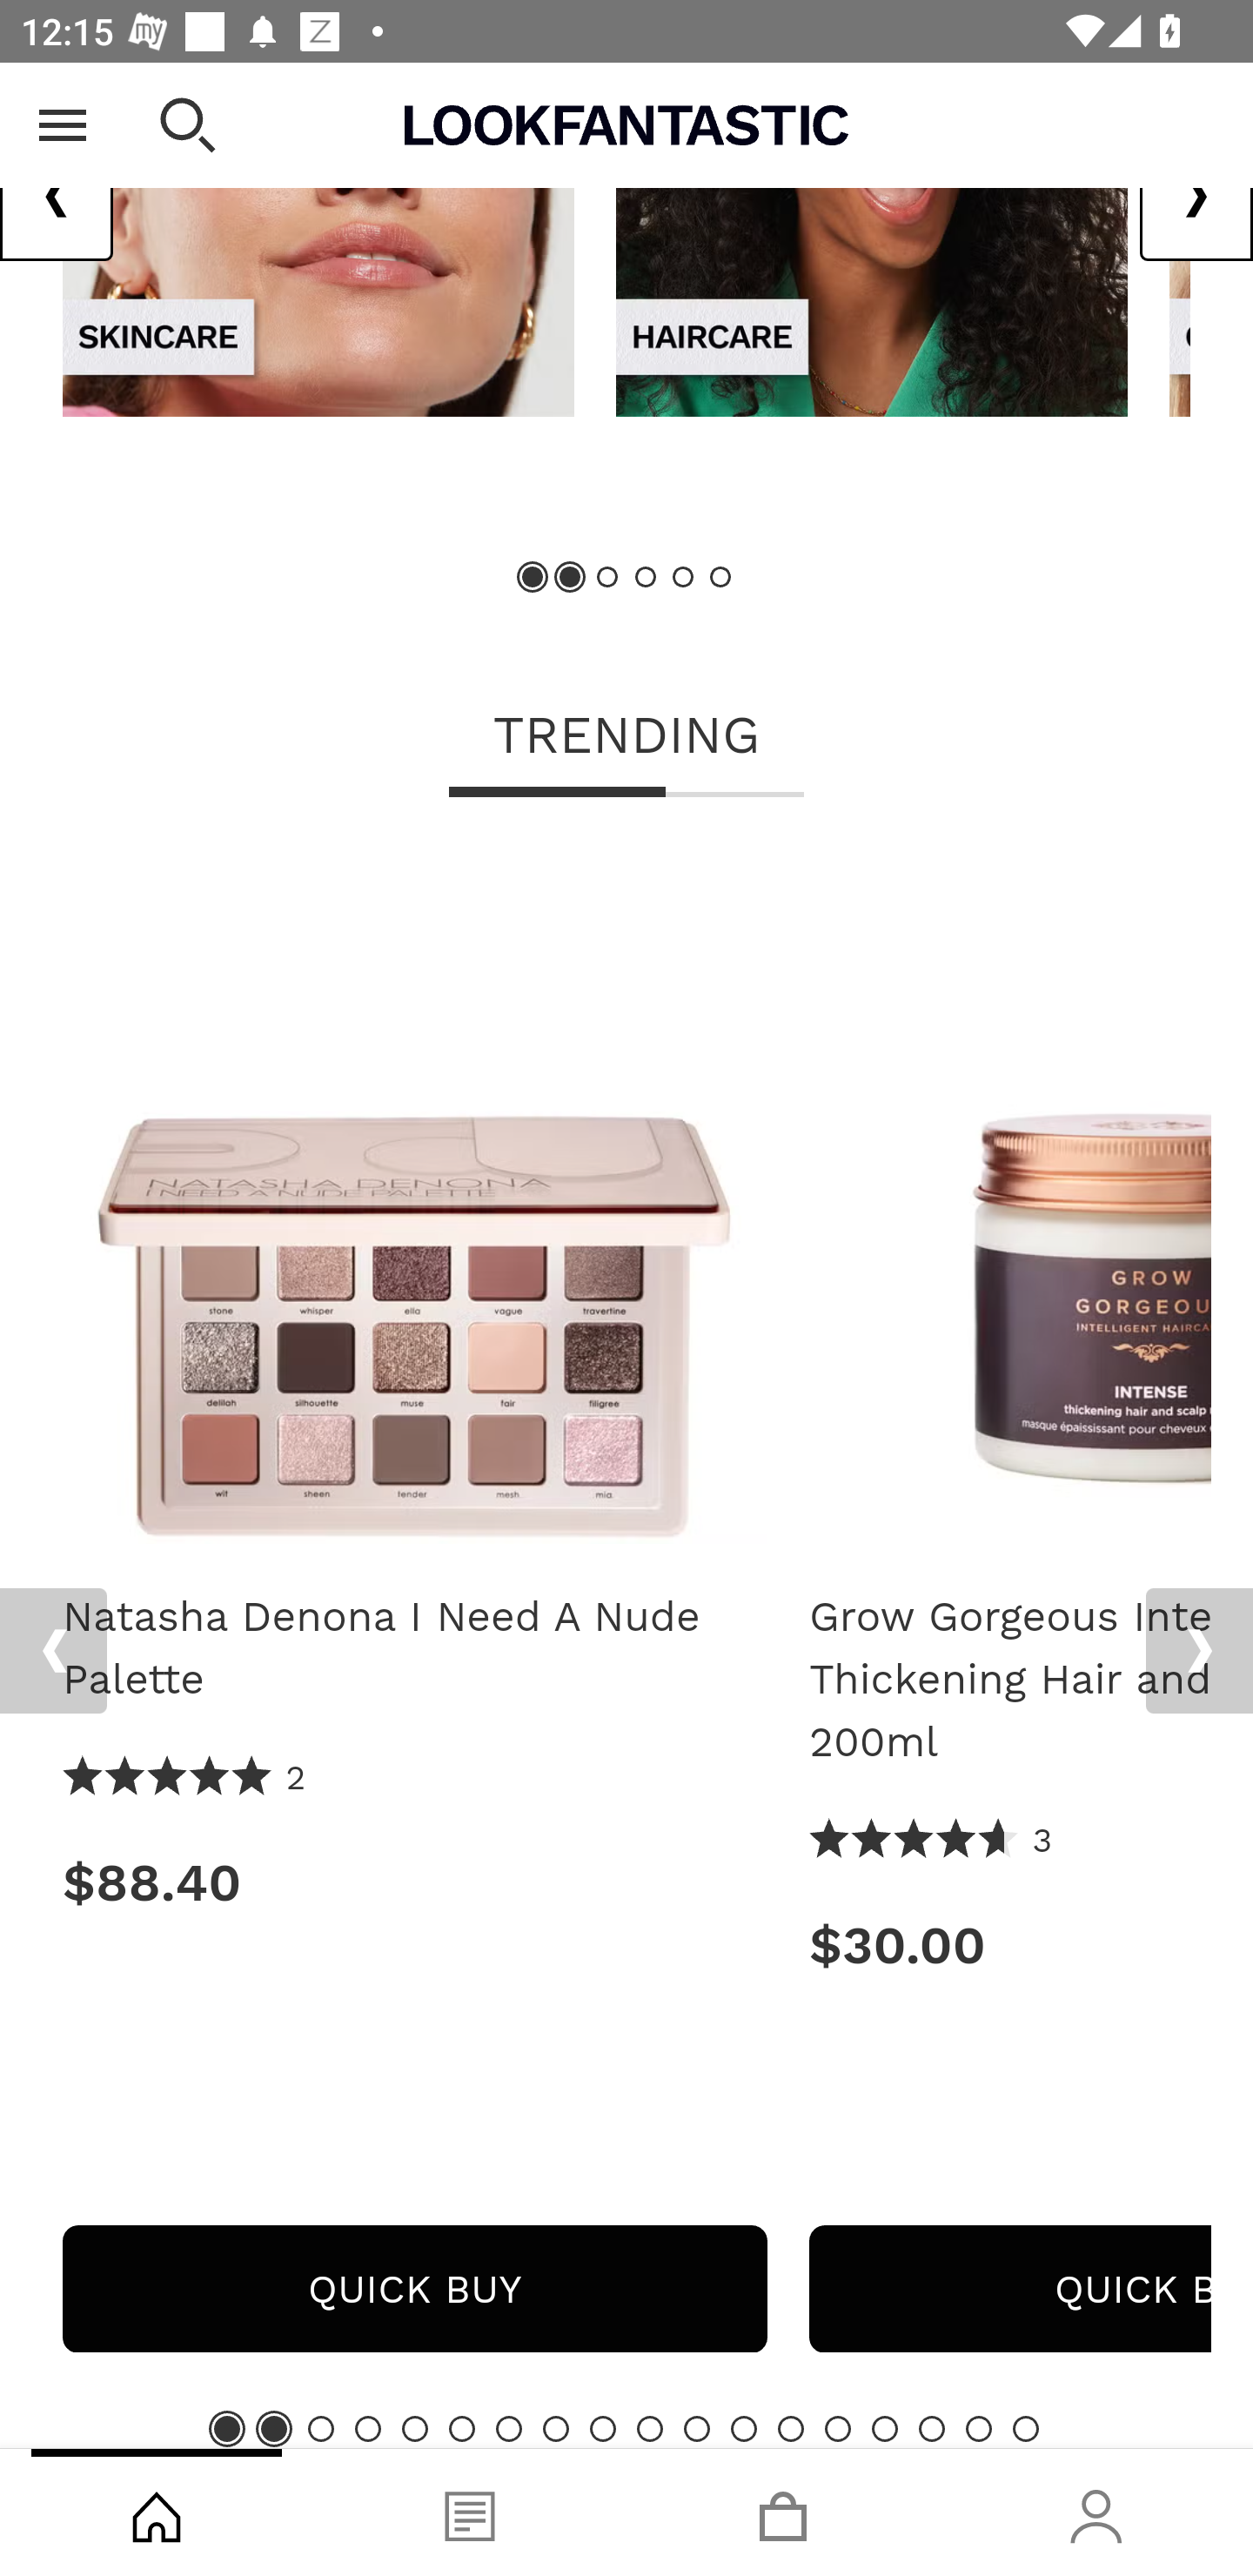 The height and width of the screenshot is (2576, 1253). What do you see at coordinates (414, 2290) in the screenshot?
I see `QUICK BUY NATASHA DENONA I NEED A NUDE PALETTE` at bounding box center [414, 2290].